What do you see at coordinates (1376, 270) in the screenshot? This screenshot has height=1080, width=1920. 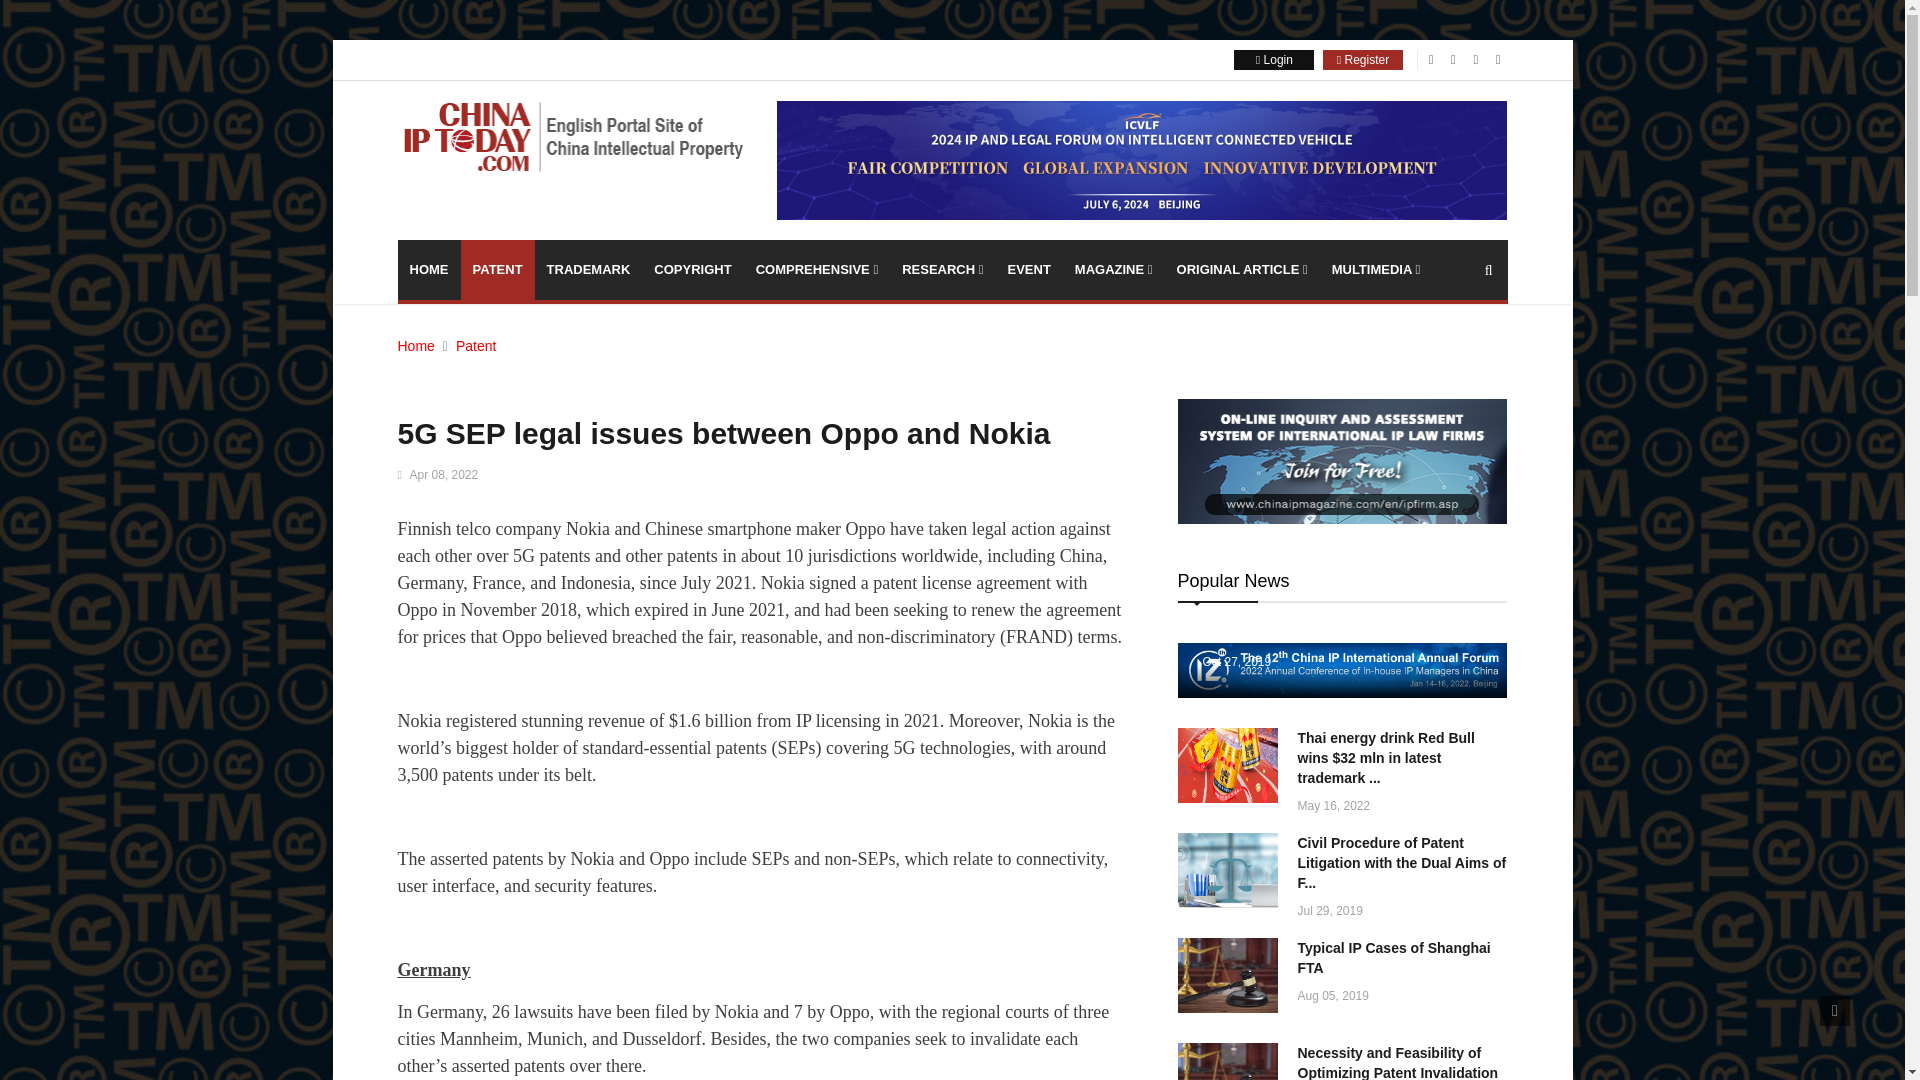 I see `MULTIMEDIA` at bounding box center [1376, 270].